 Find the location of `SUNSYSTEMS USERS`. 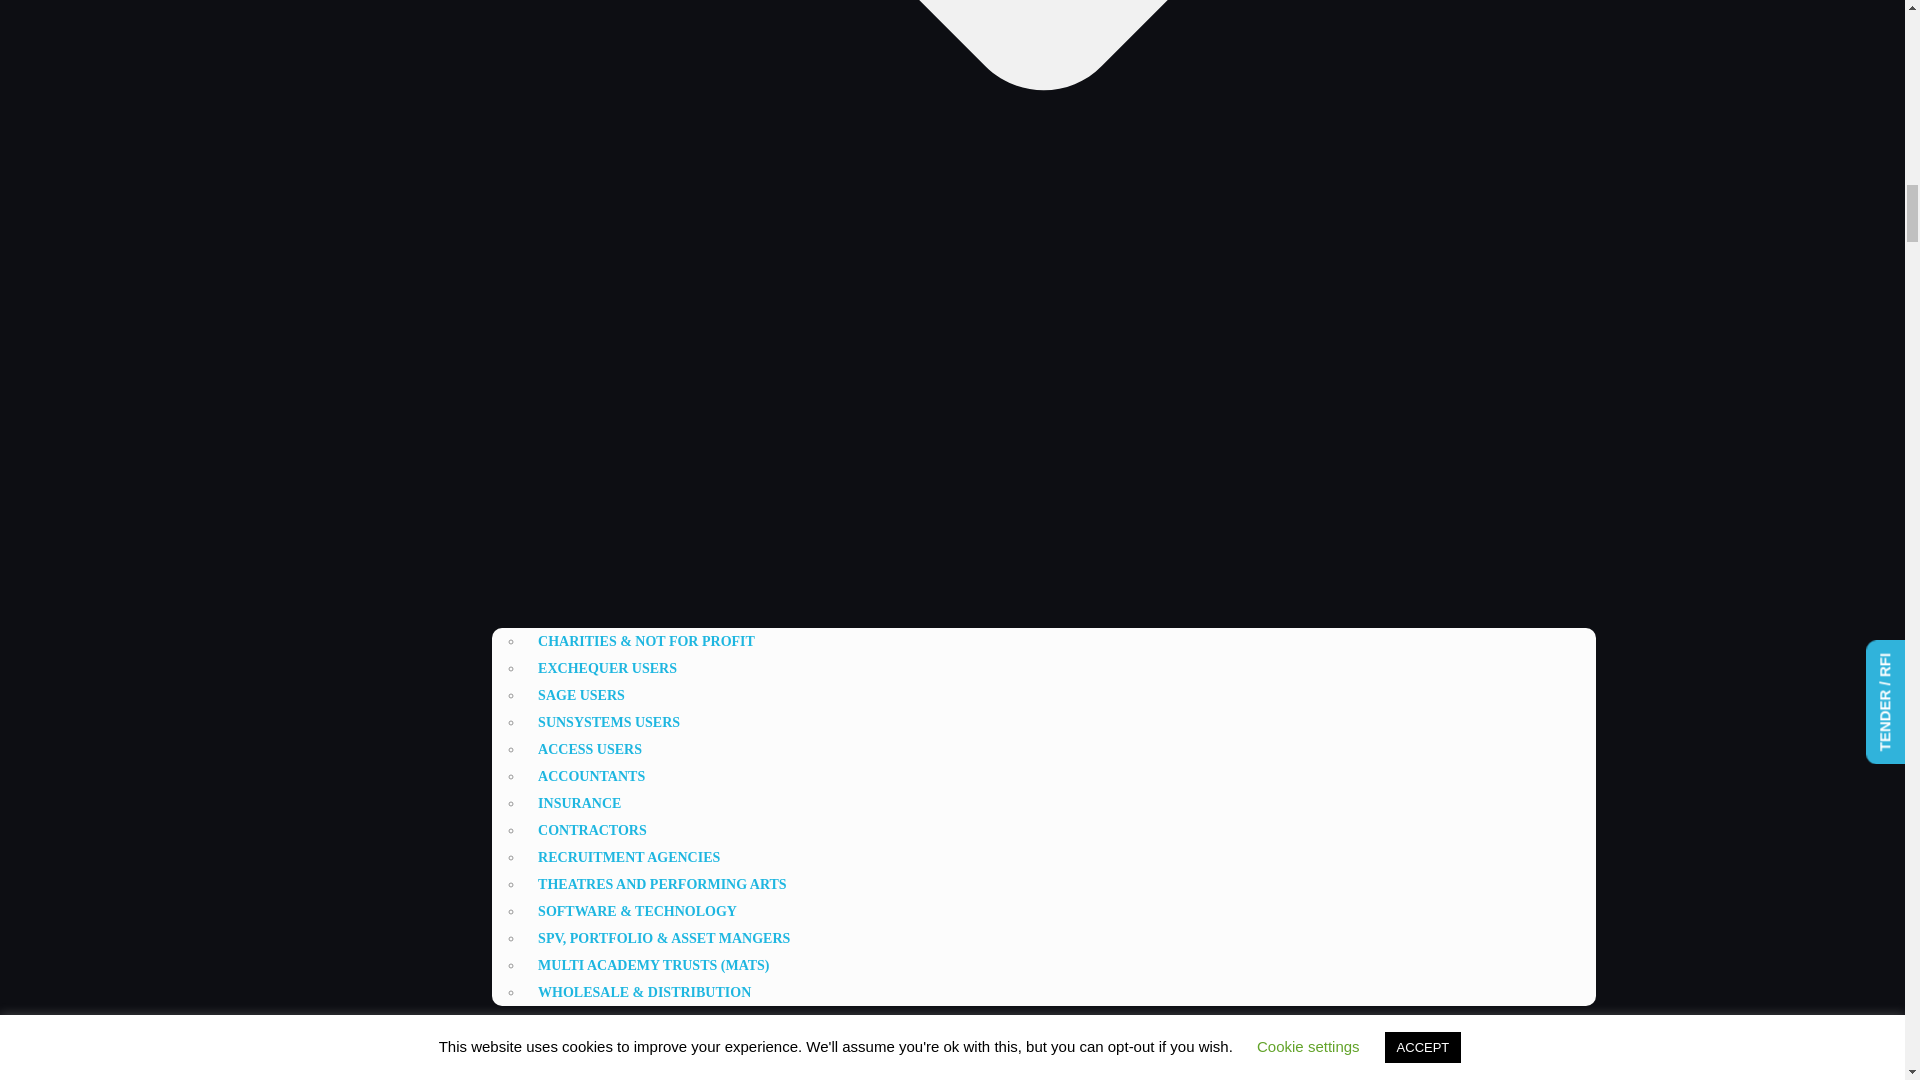

SUNSYSTEMS USERS is located at coordinates (608, 722).